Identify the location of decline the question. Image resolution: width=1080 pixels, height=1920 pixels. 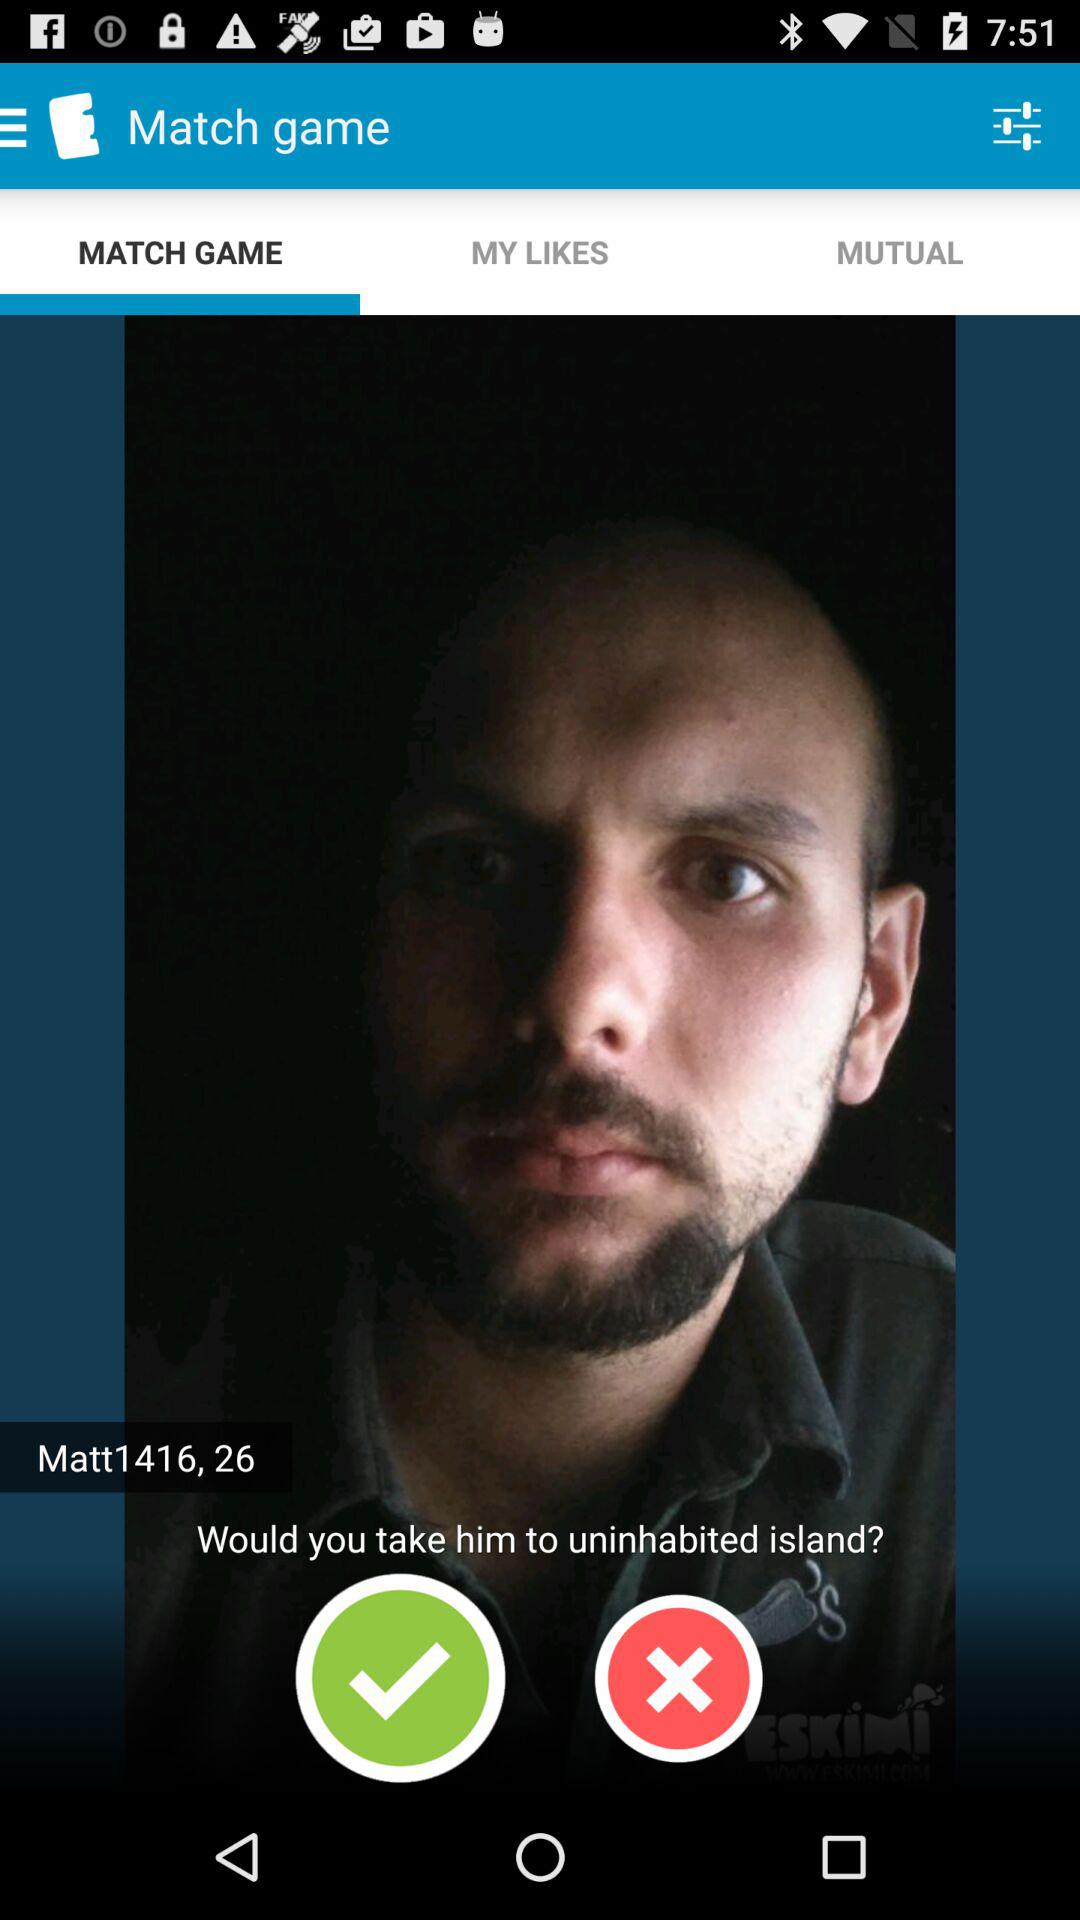
(678, 1678).